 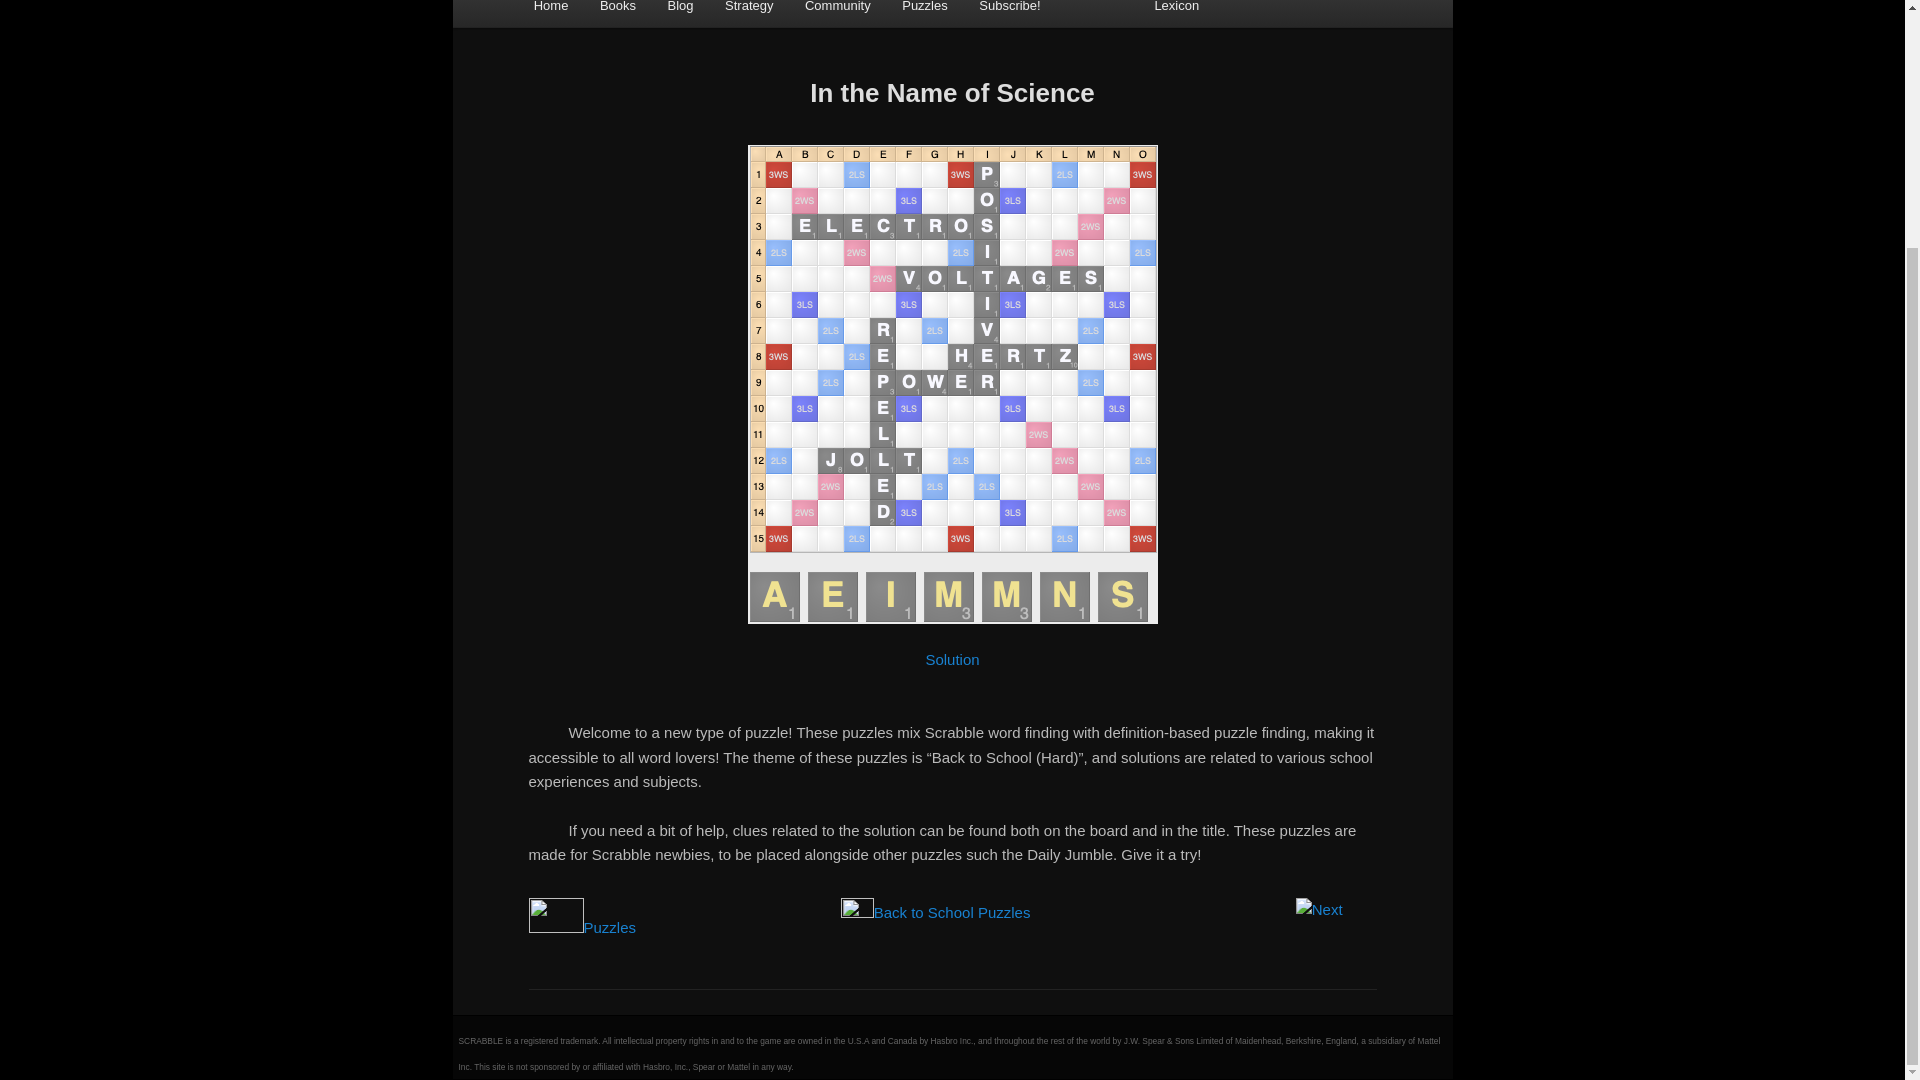 What do you see at coordinates (618, 14) in the screenshot?
I see `Books` at bounding box center [618, 14].